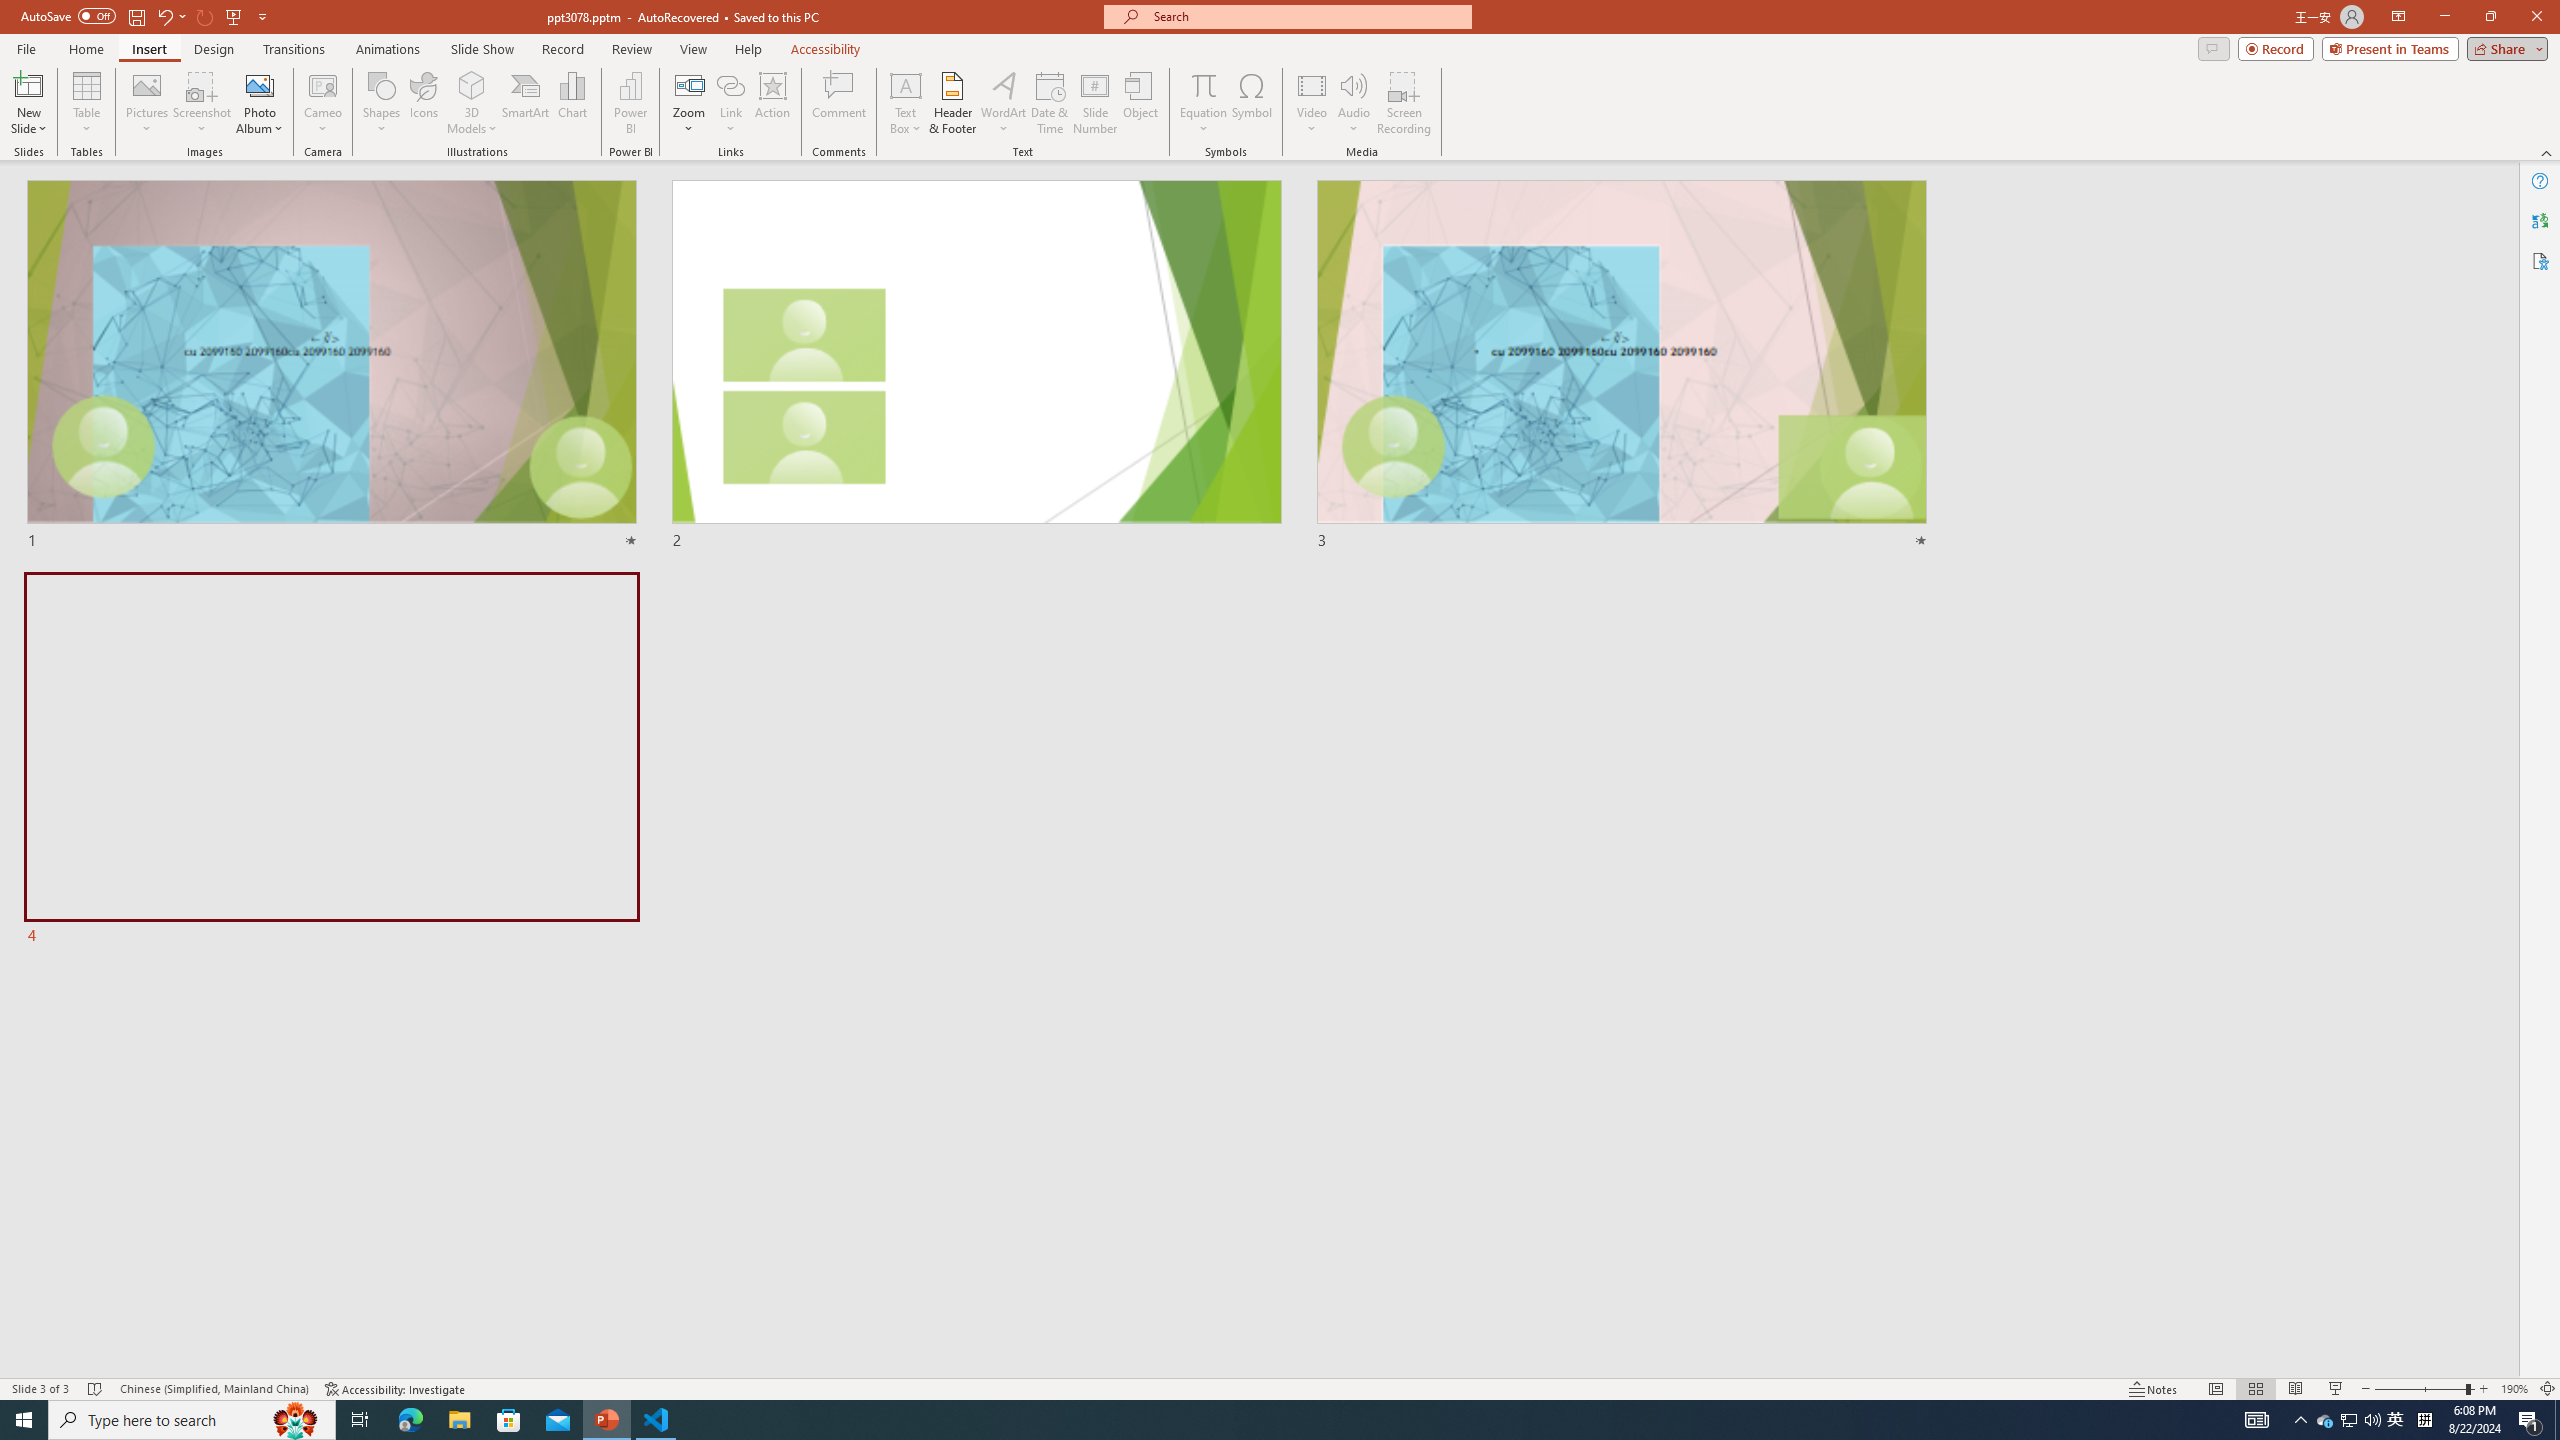 The height and width of the screenshot is (1440, 2560). I want to click on Video, so click(1312, 103).